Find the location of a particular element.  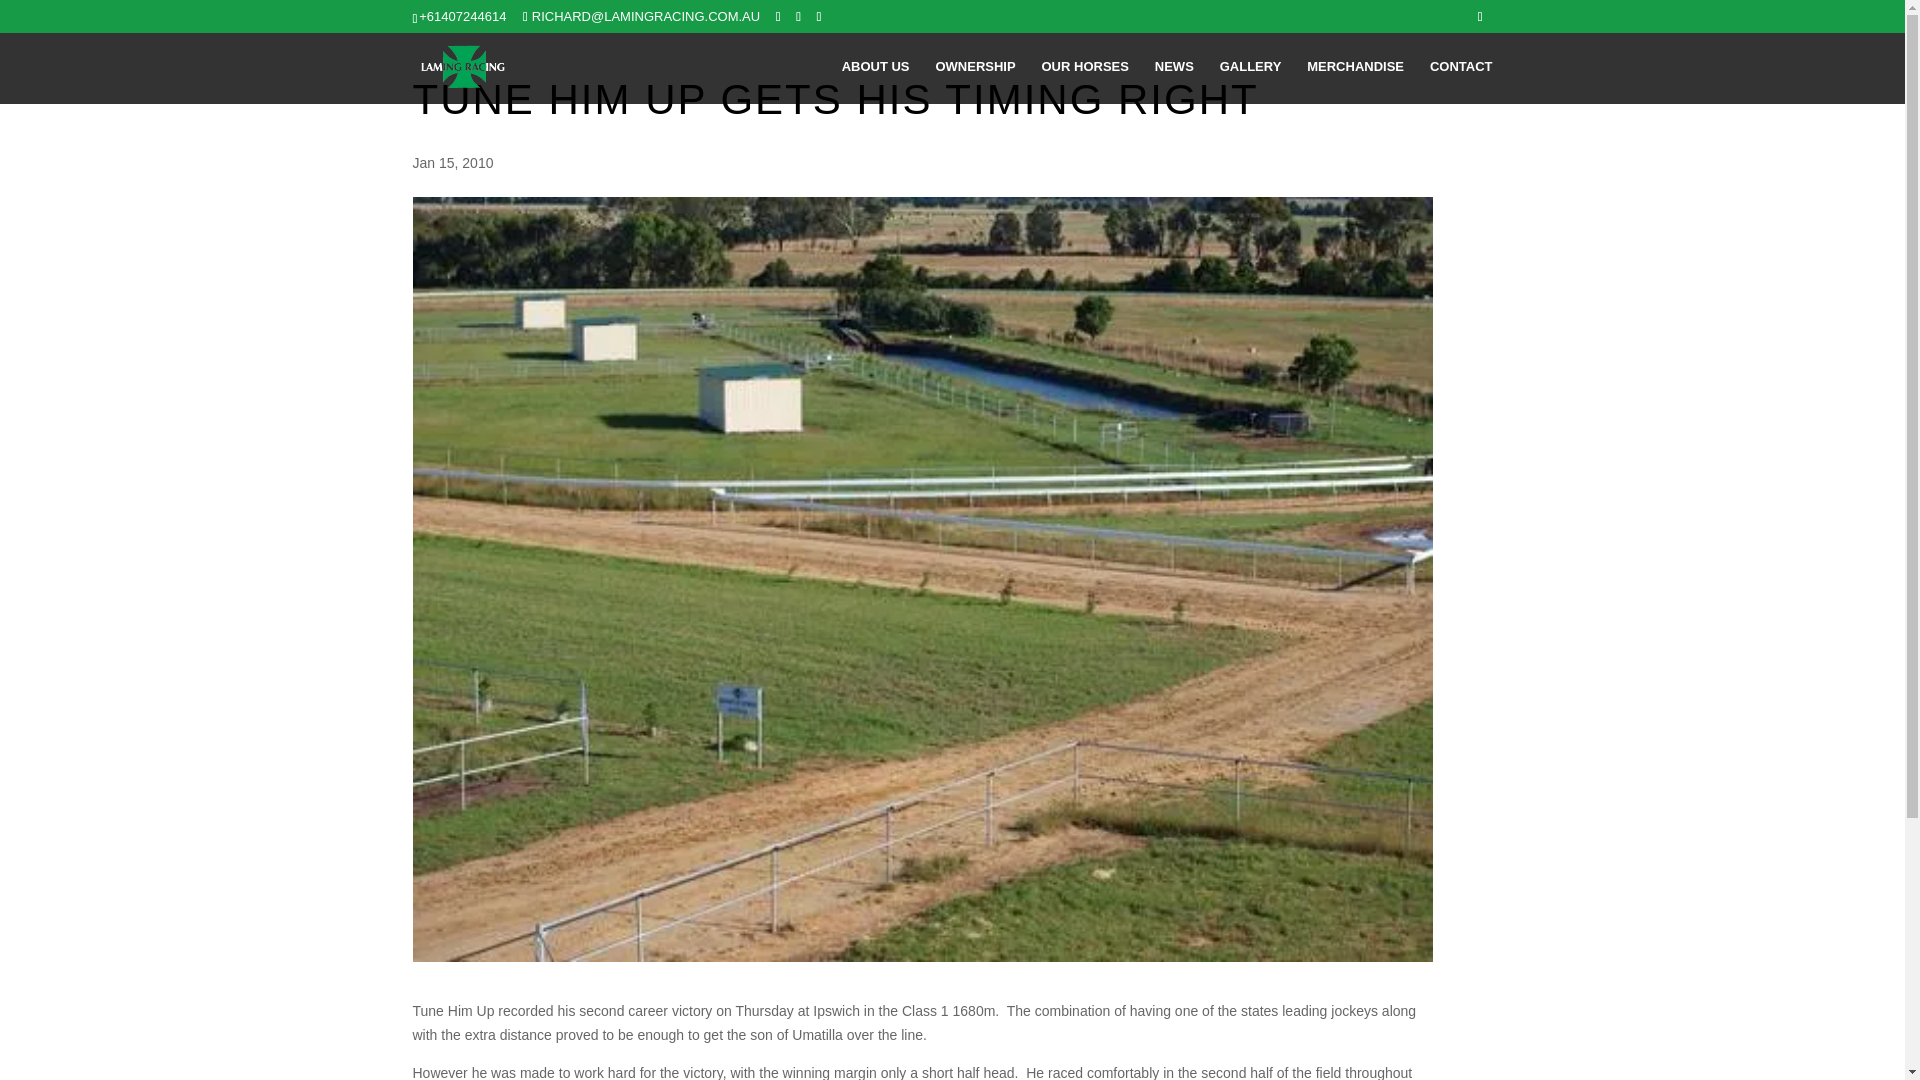

GALLERY is located at coordinates (1250, 82).